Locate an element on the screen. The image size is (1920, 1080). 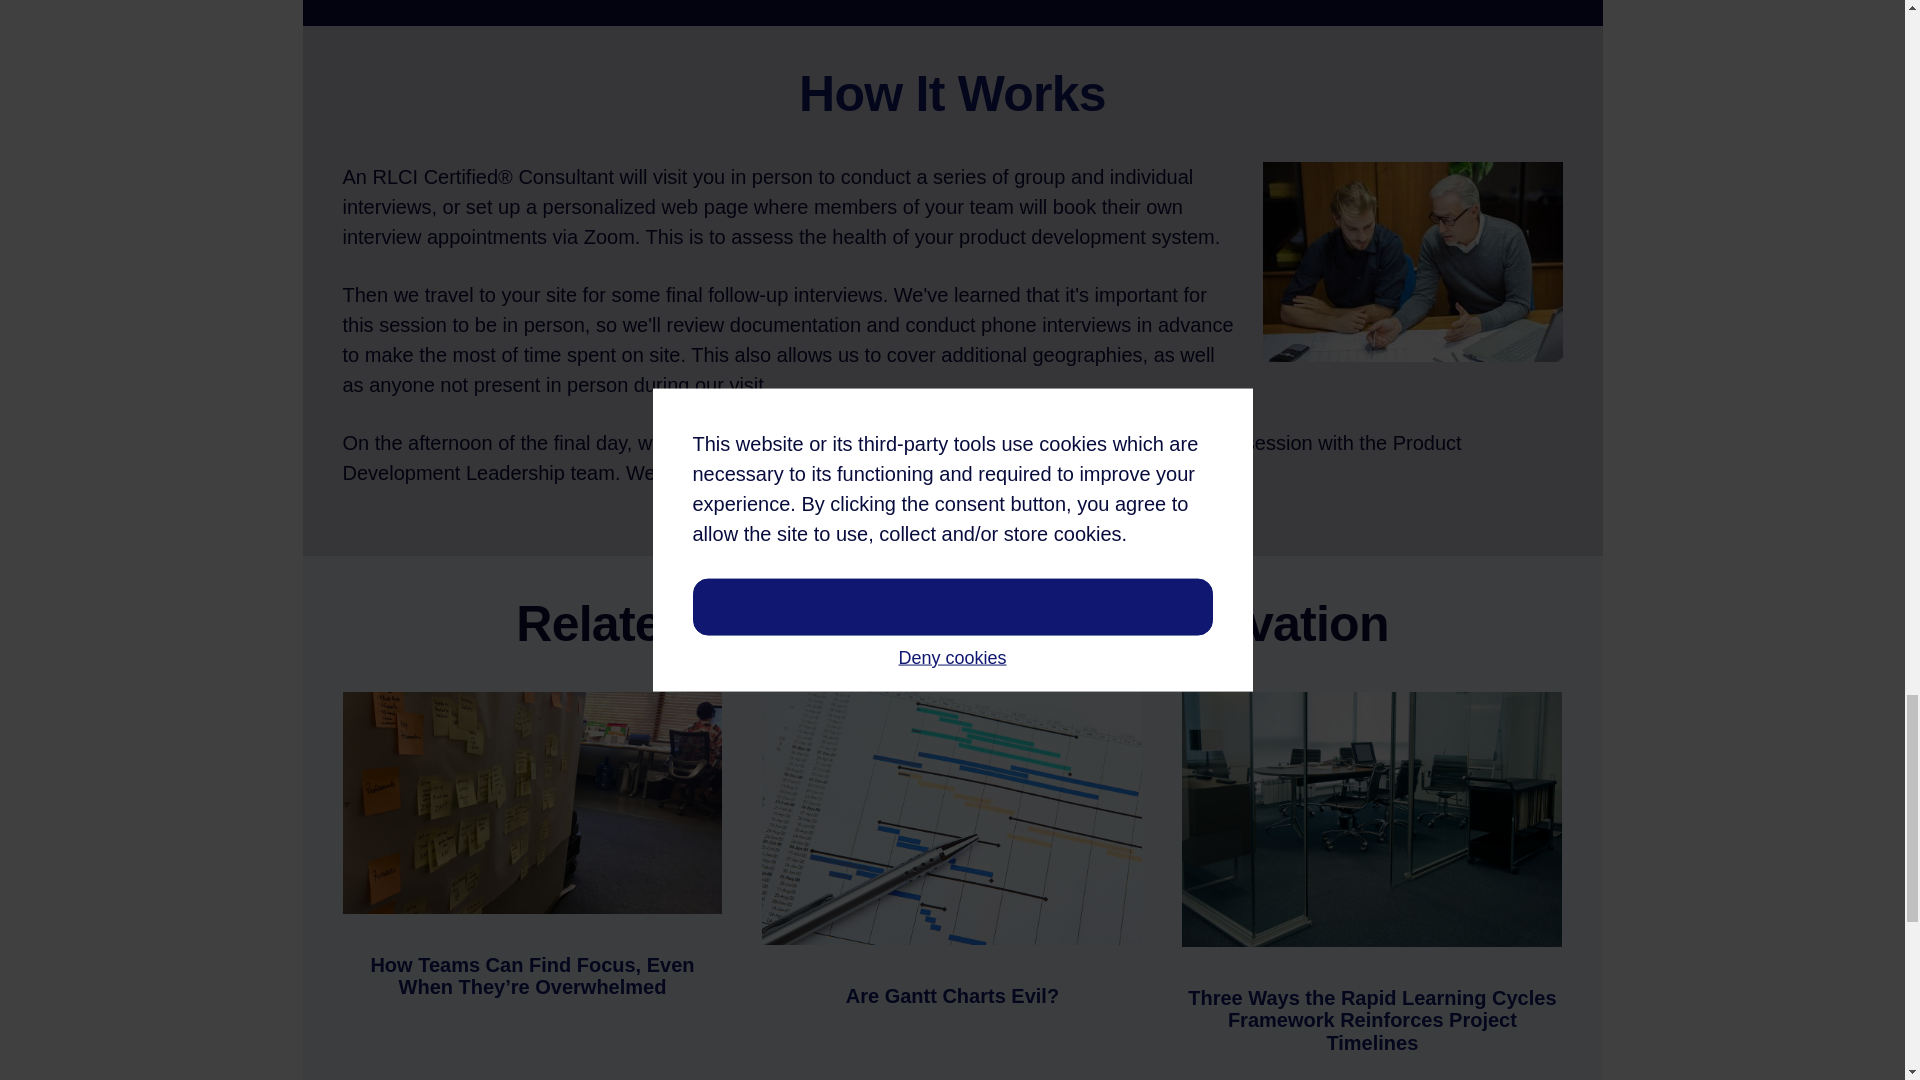
Are-Gantt-Charts-Evil-1024x683.png is located at coordinates (952, 818).